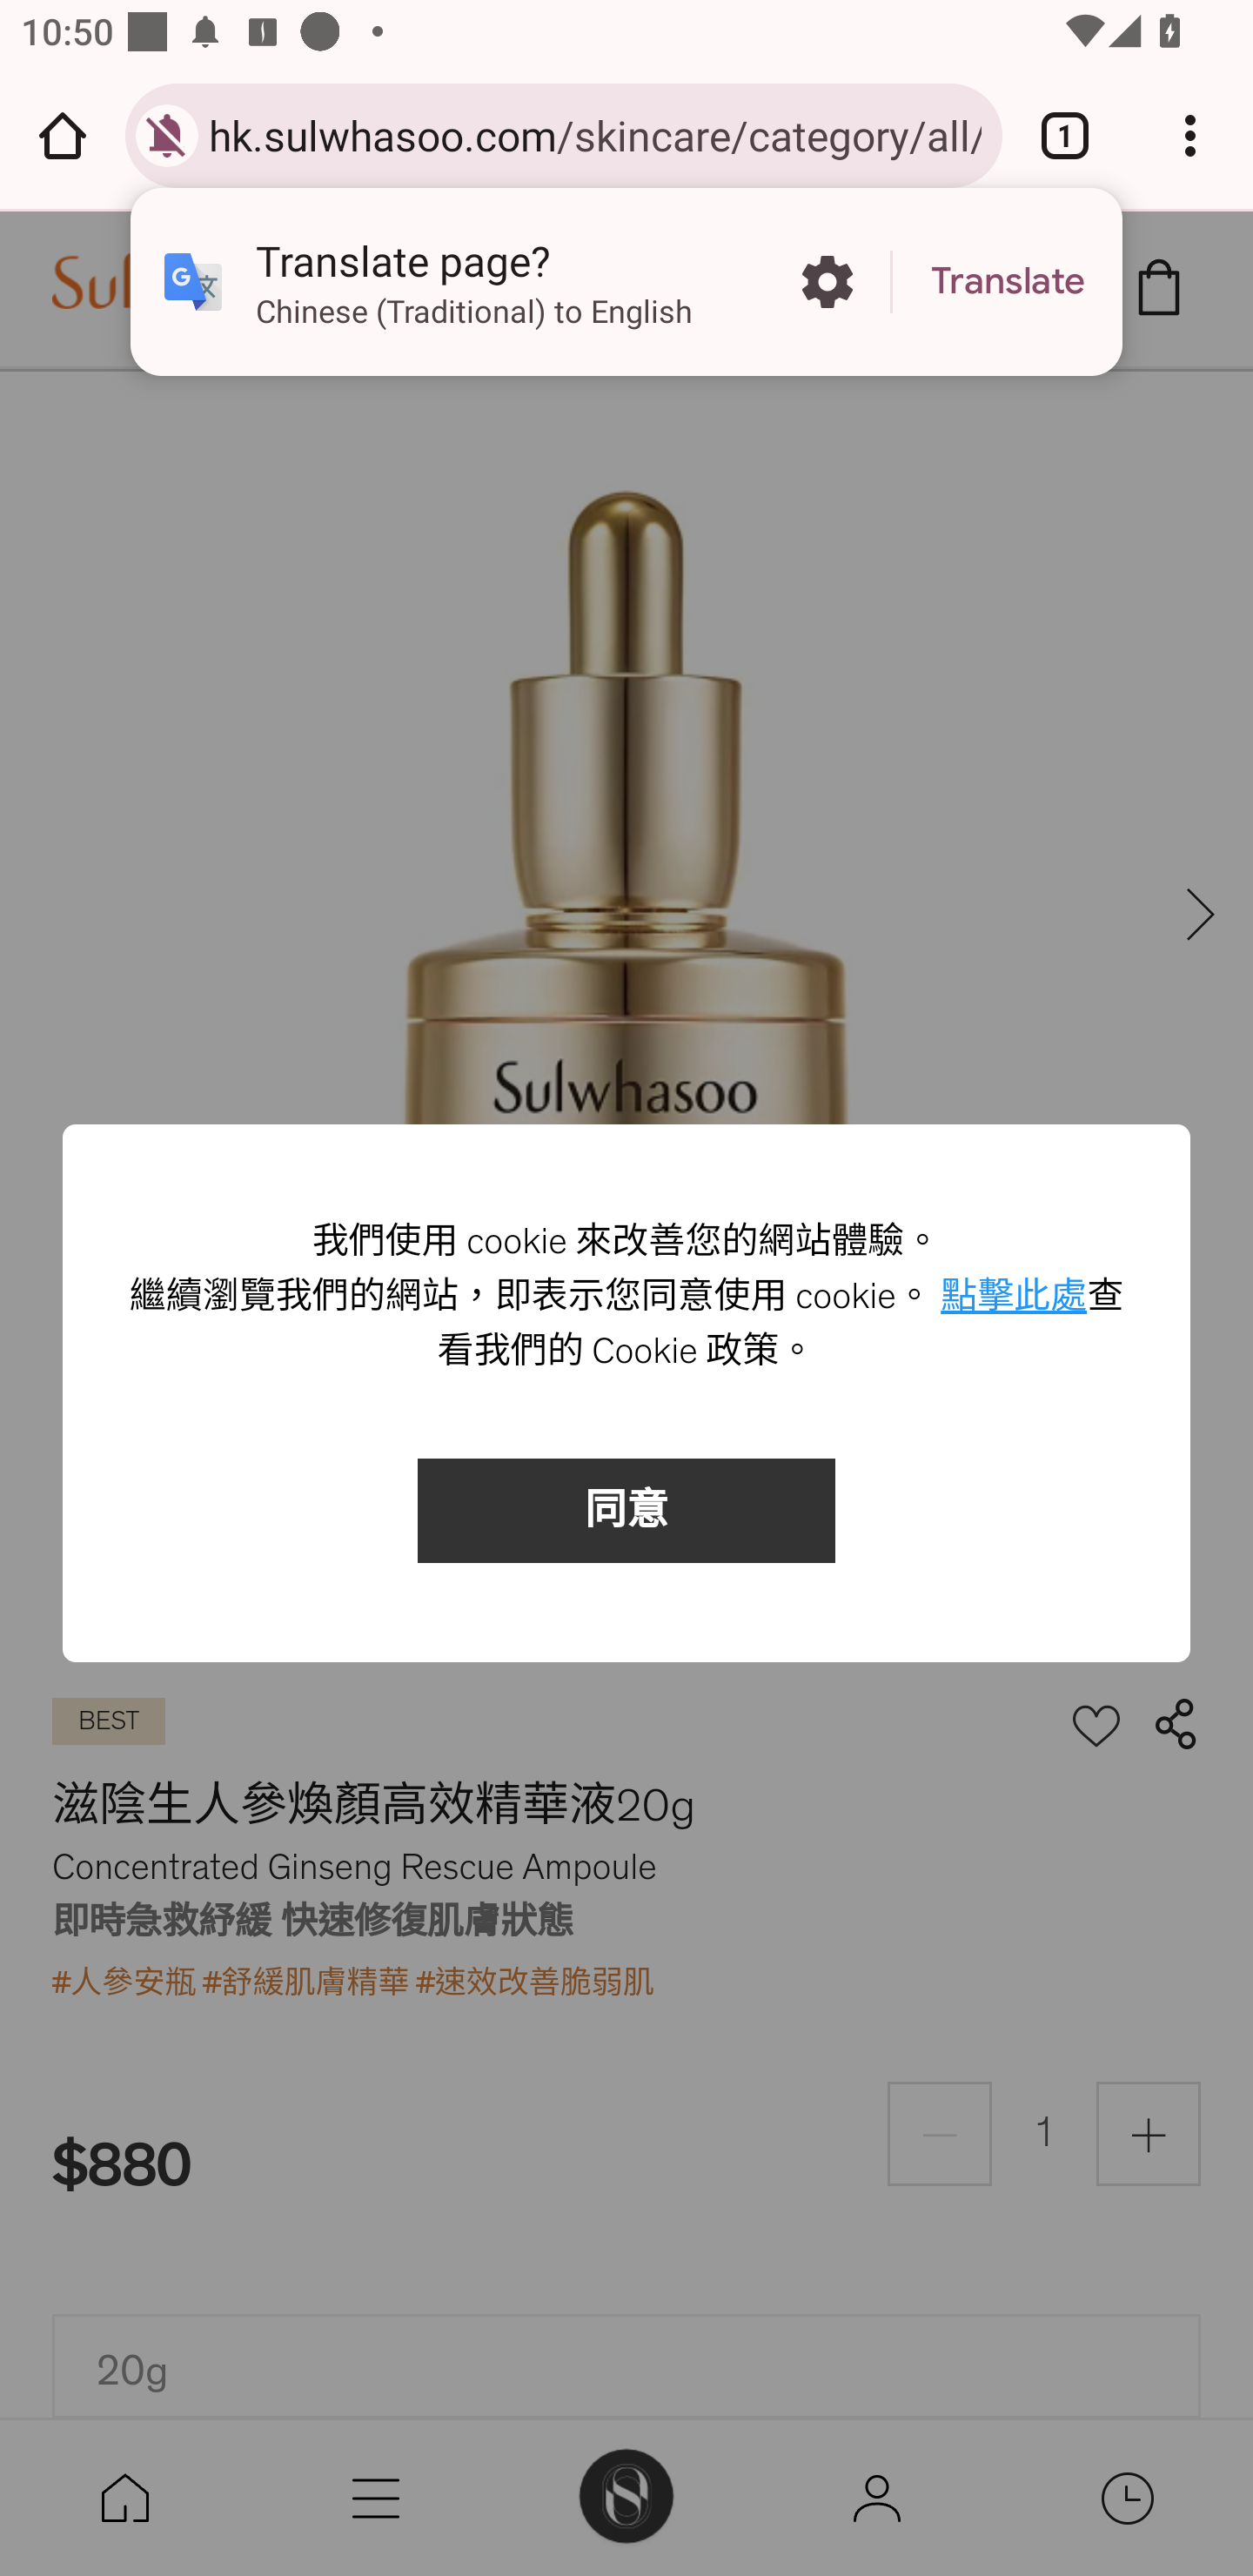  I want to click on Switch or close tabs, so click(1065, 135).